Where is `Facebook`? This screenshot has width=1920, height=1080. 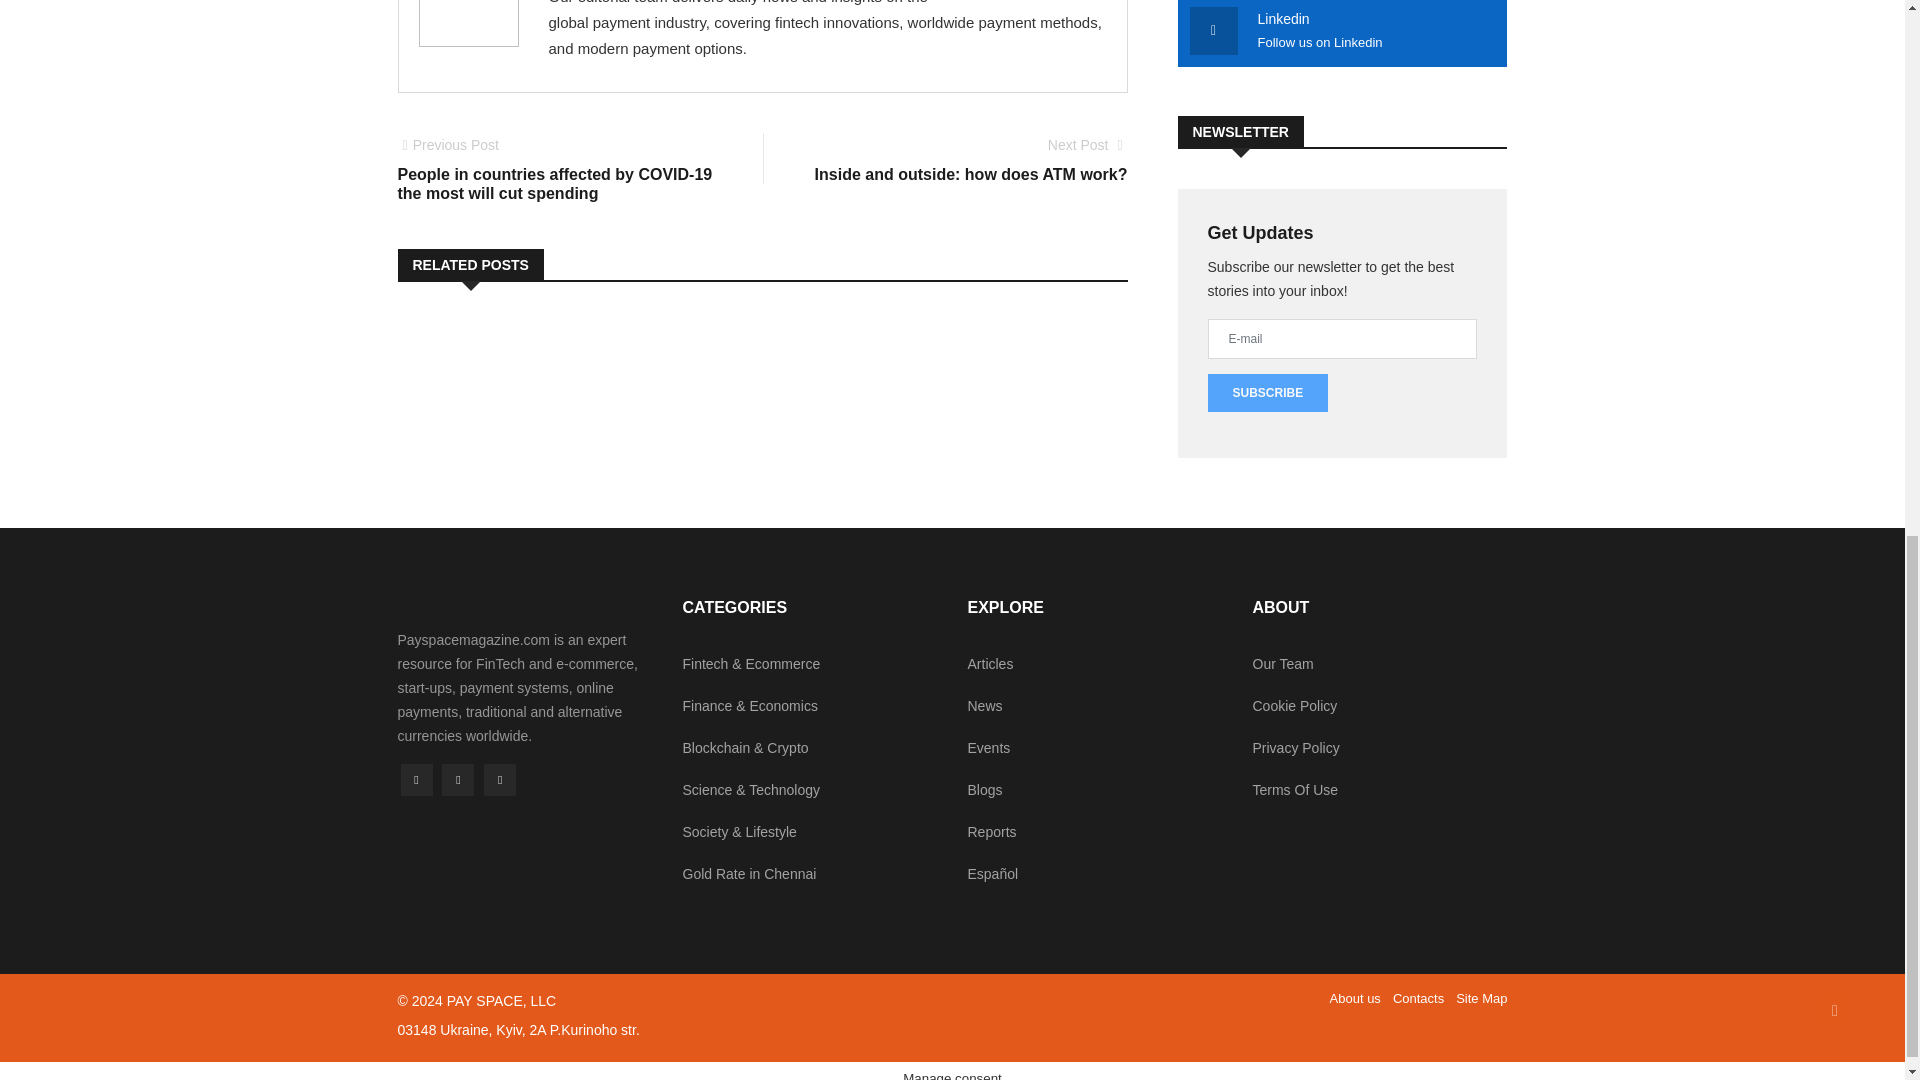 Facebook is located at coordinates (500, 779).